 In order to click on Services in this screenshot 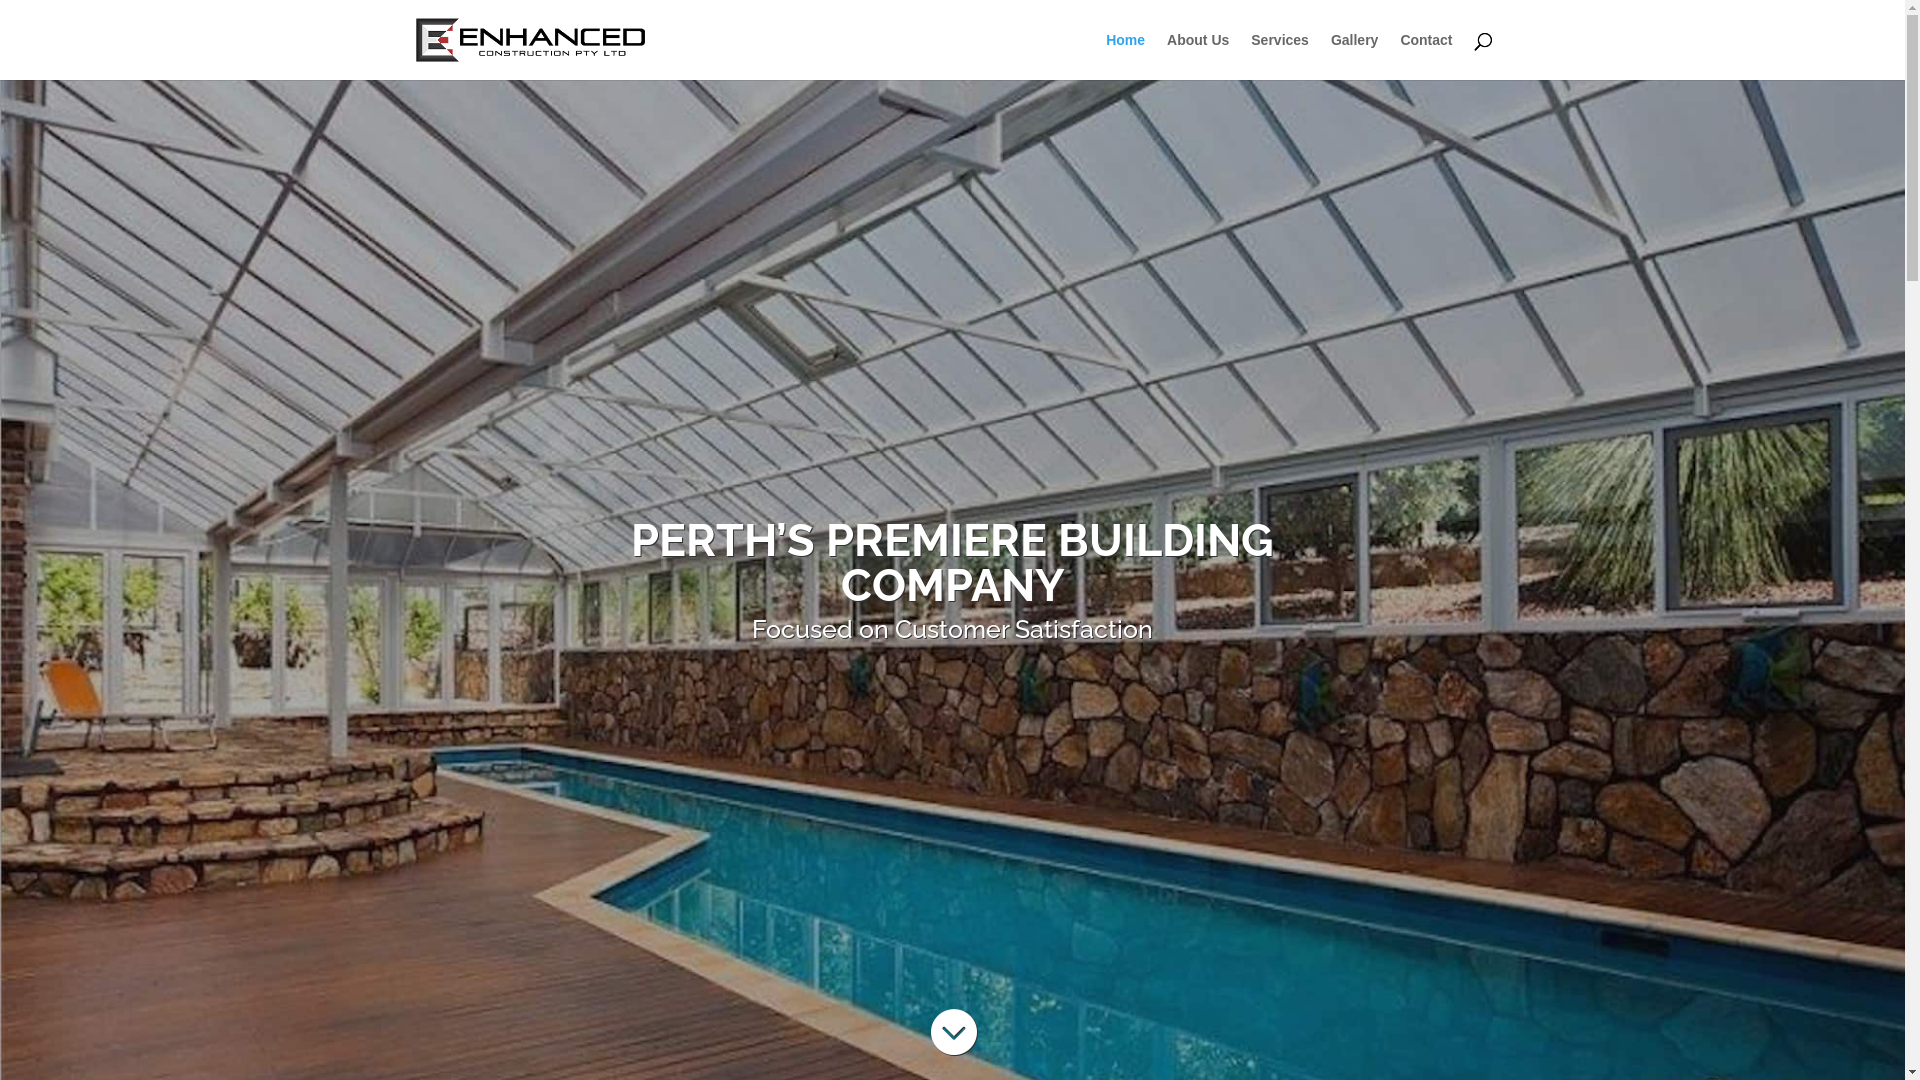, I will do `click(1280, 56)`.